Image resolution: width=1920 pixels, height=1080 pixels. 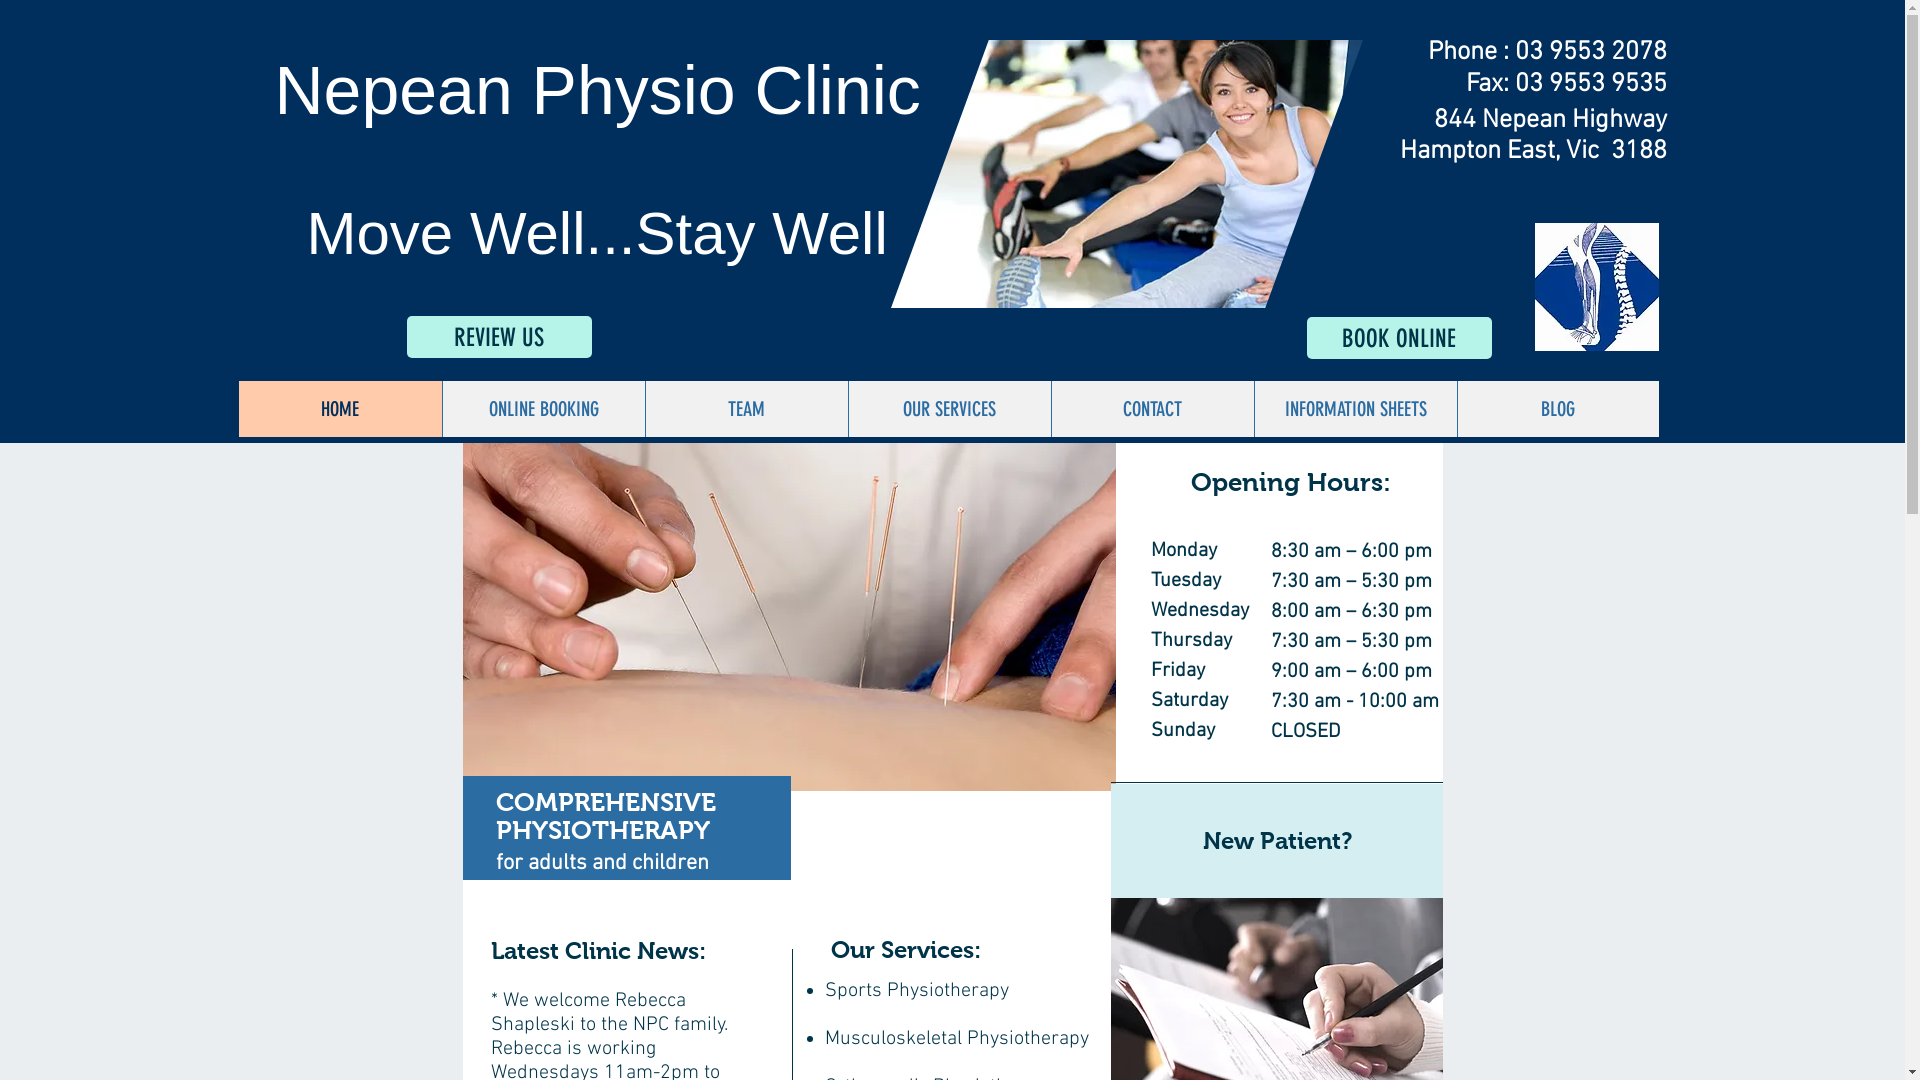 What do you see at coordinates (1557, 409) in the screenshot?
I see `BLOG` at bounding box center [1557, 409].